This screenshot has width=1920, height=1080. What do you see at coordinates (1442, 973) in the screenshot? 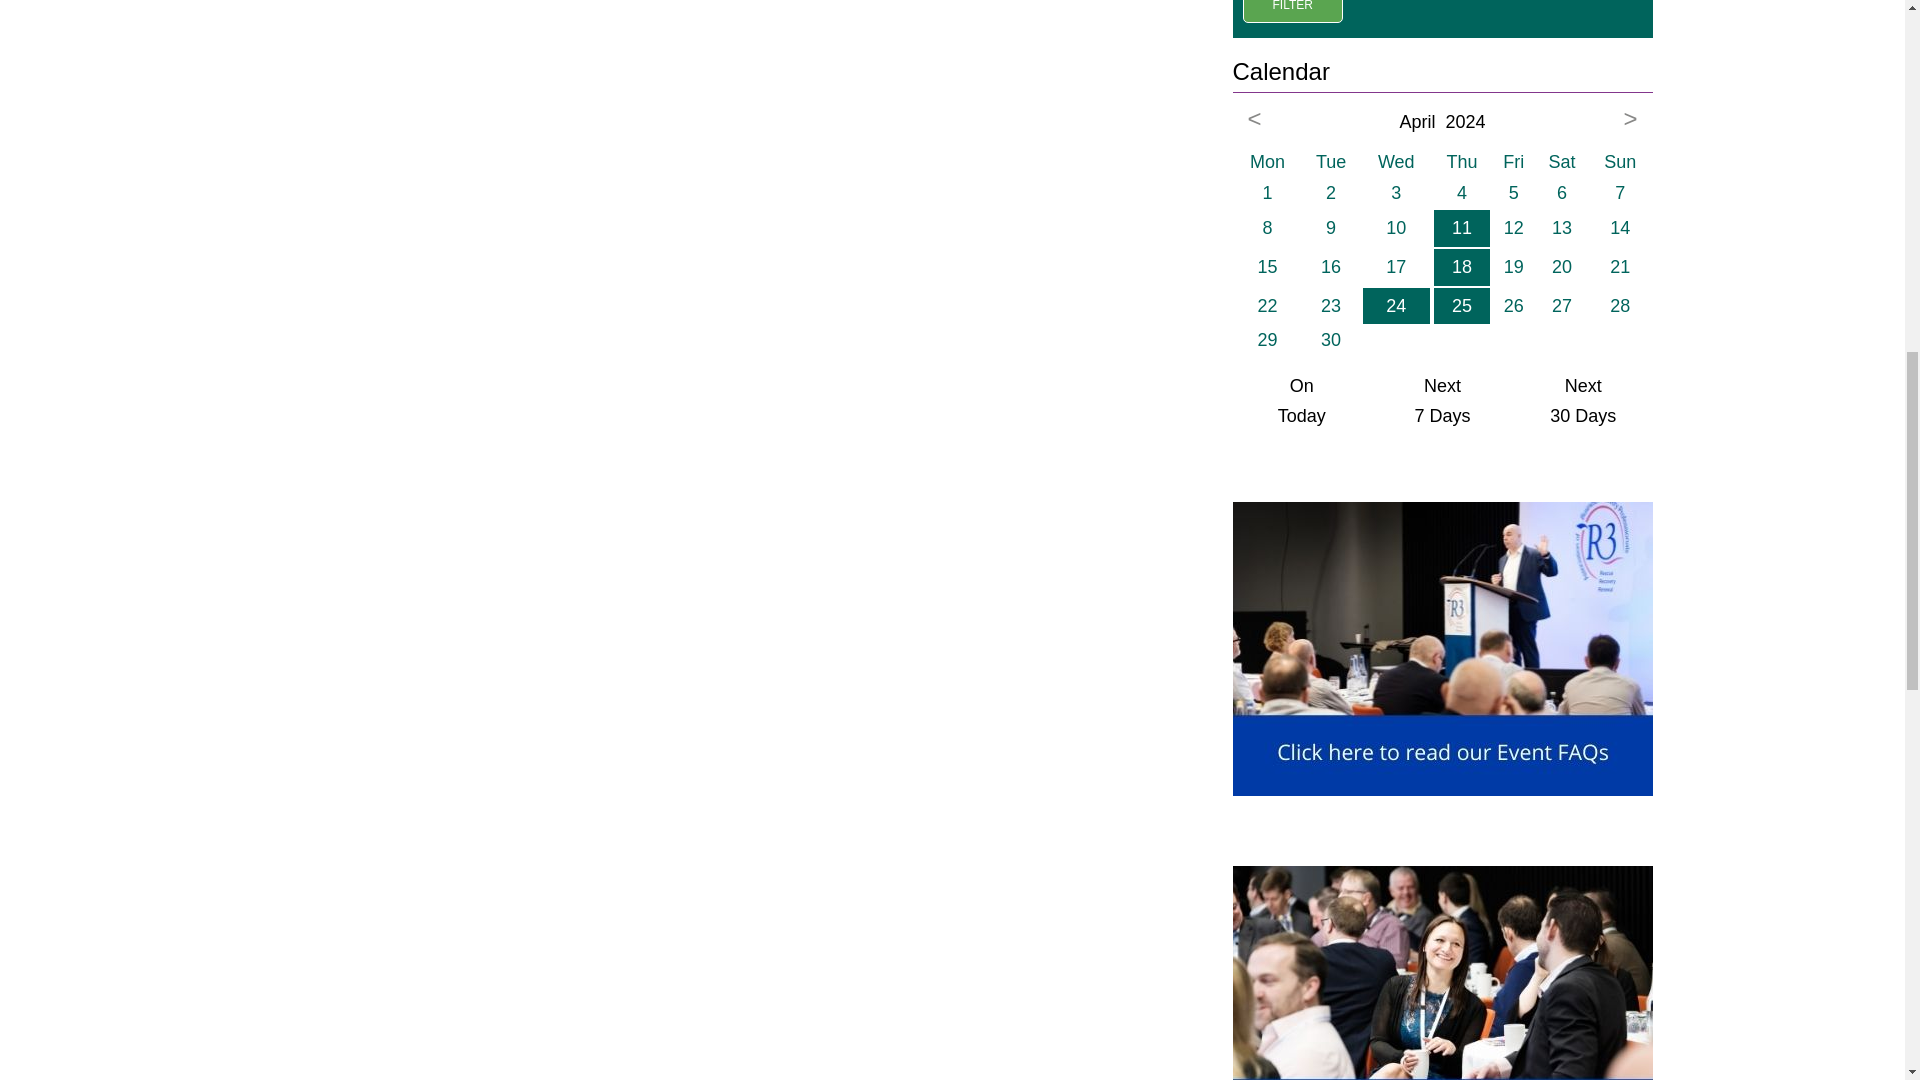
I see `COVID-19 Guidance` at bounding box center [1442, 973].